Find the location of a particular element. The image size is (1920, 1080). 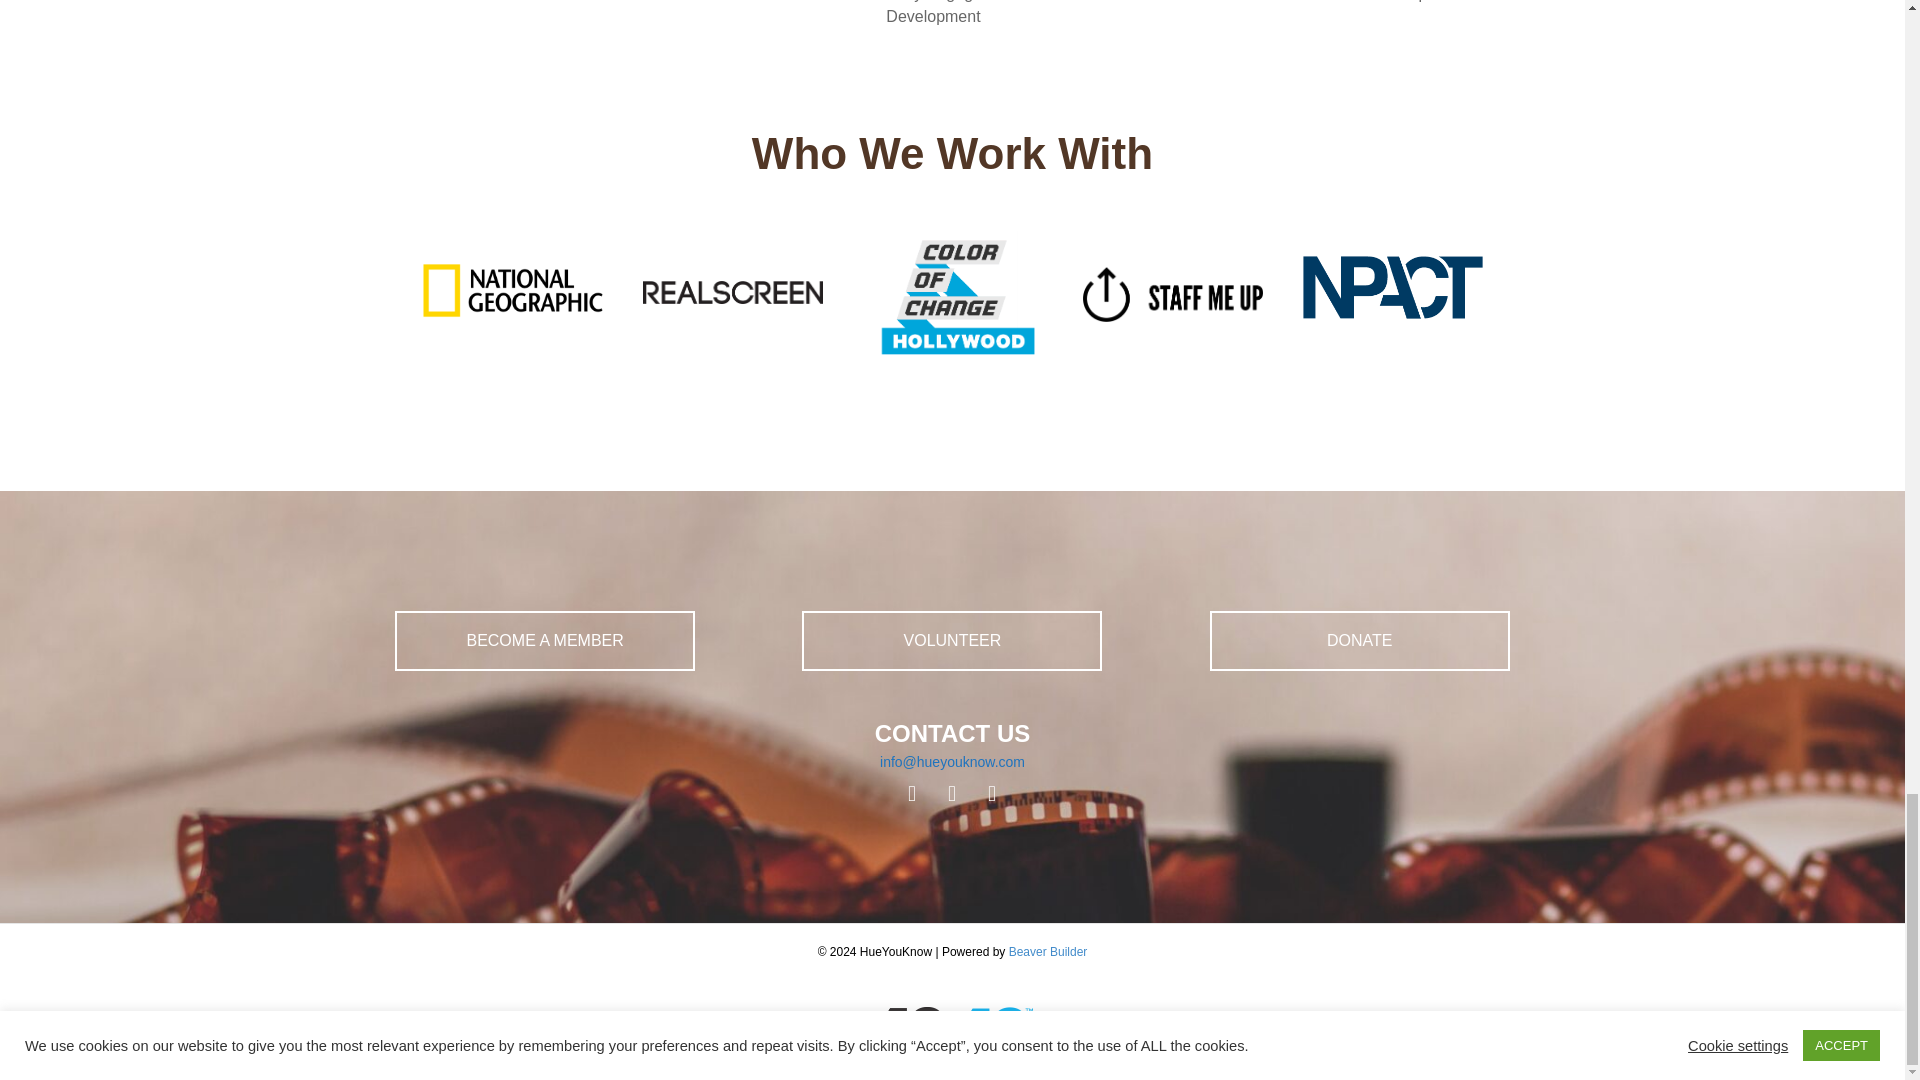

VOLUNTEER is located at coordinates (952, 640).